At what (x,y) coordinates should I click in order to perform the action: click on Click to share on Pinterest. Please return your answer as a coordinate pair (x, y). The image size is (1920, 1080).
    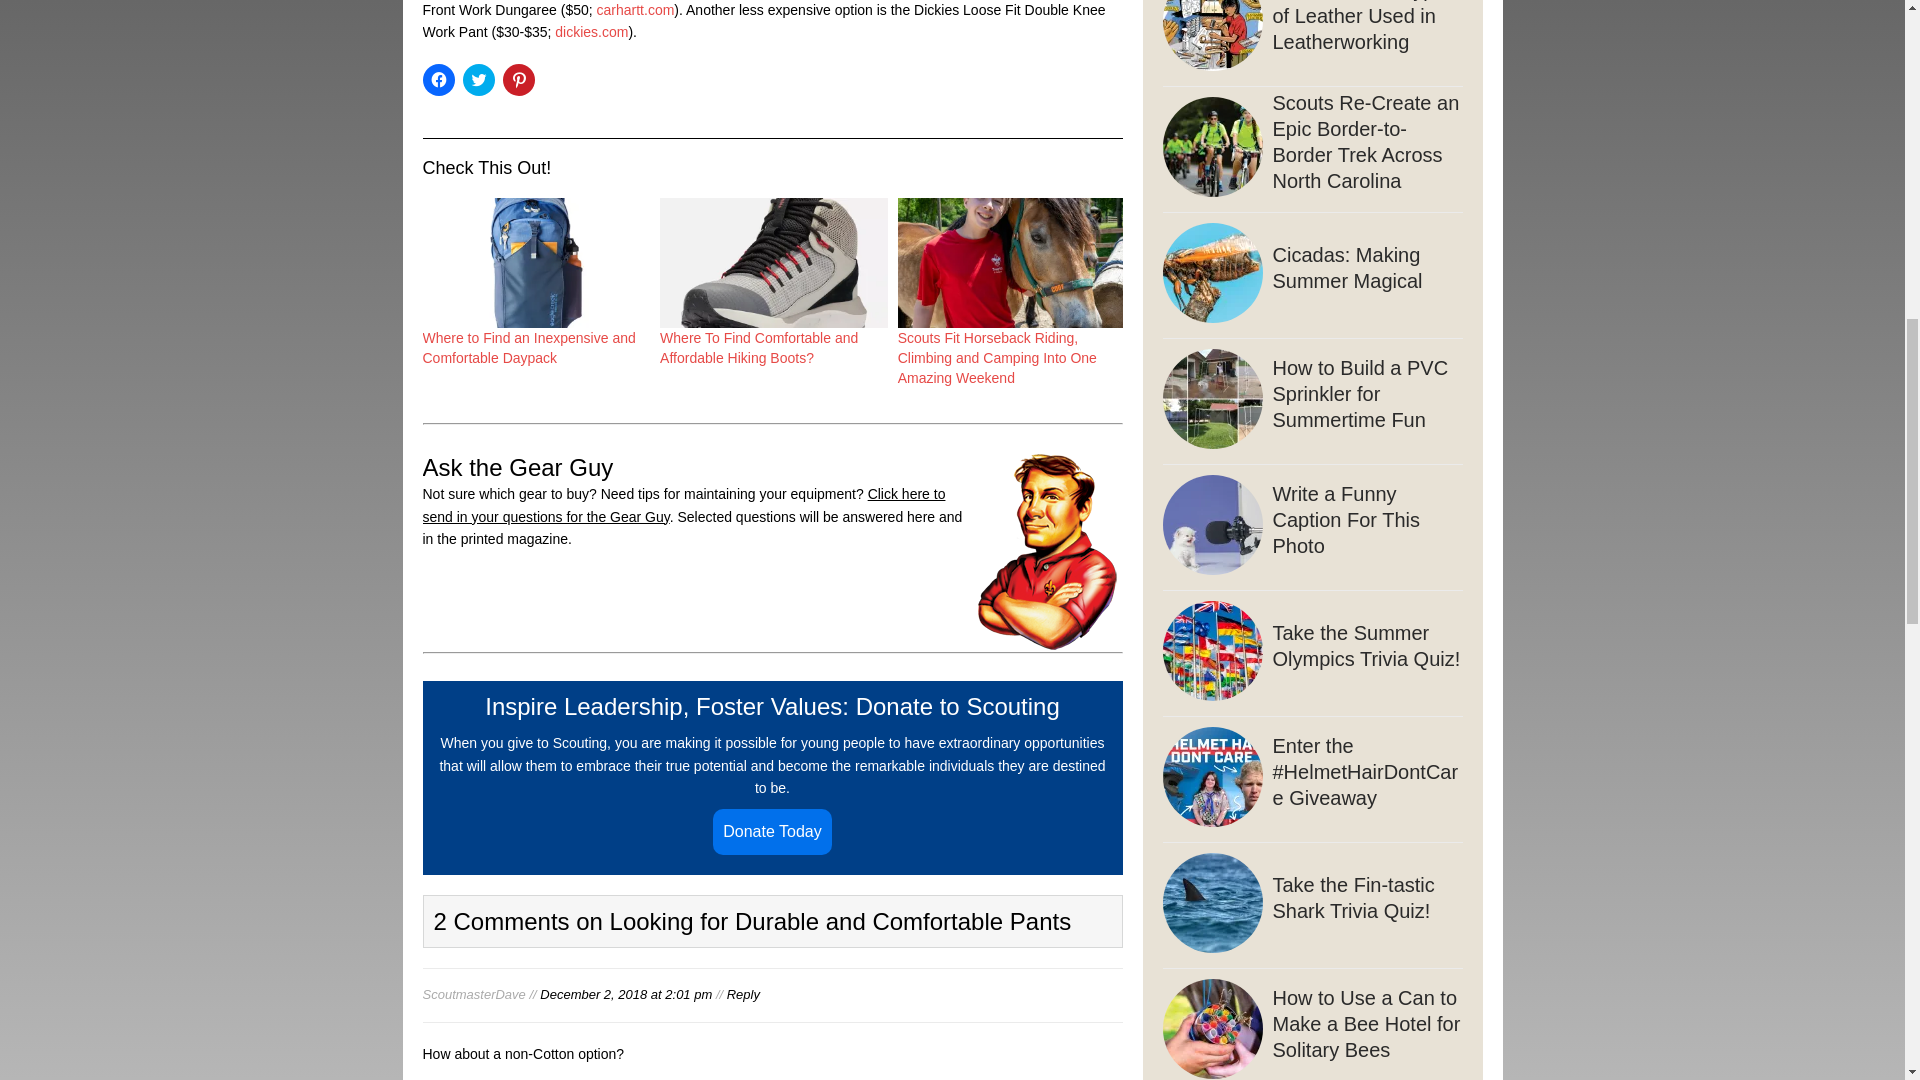
    Looking at the image, I should click on (517, 80).